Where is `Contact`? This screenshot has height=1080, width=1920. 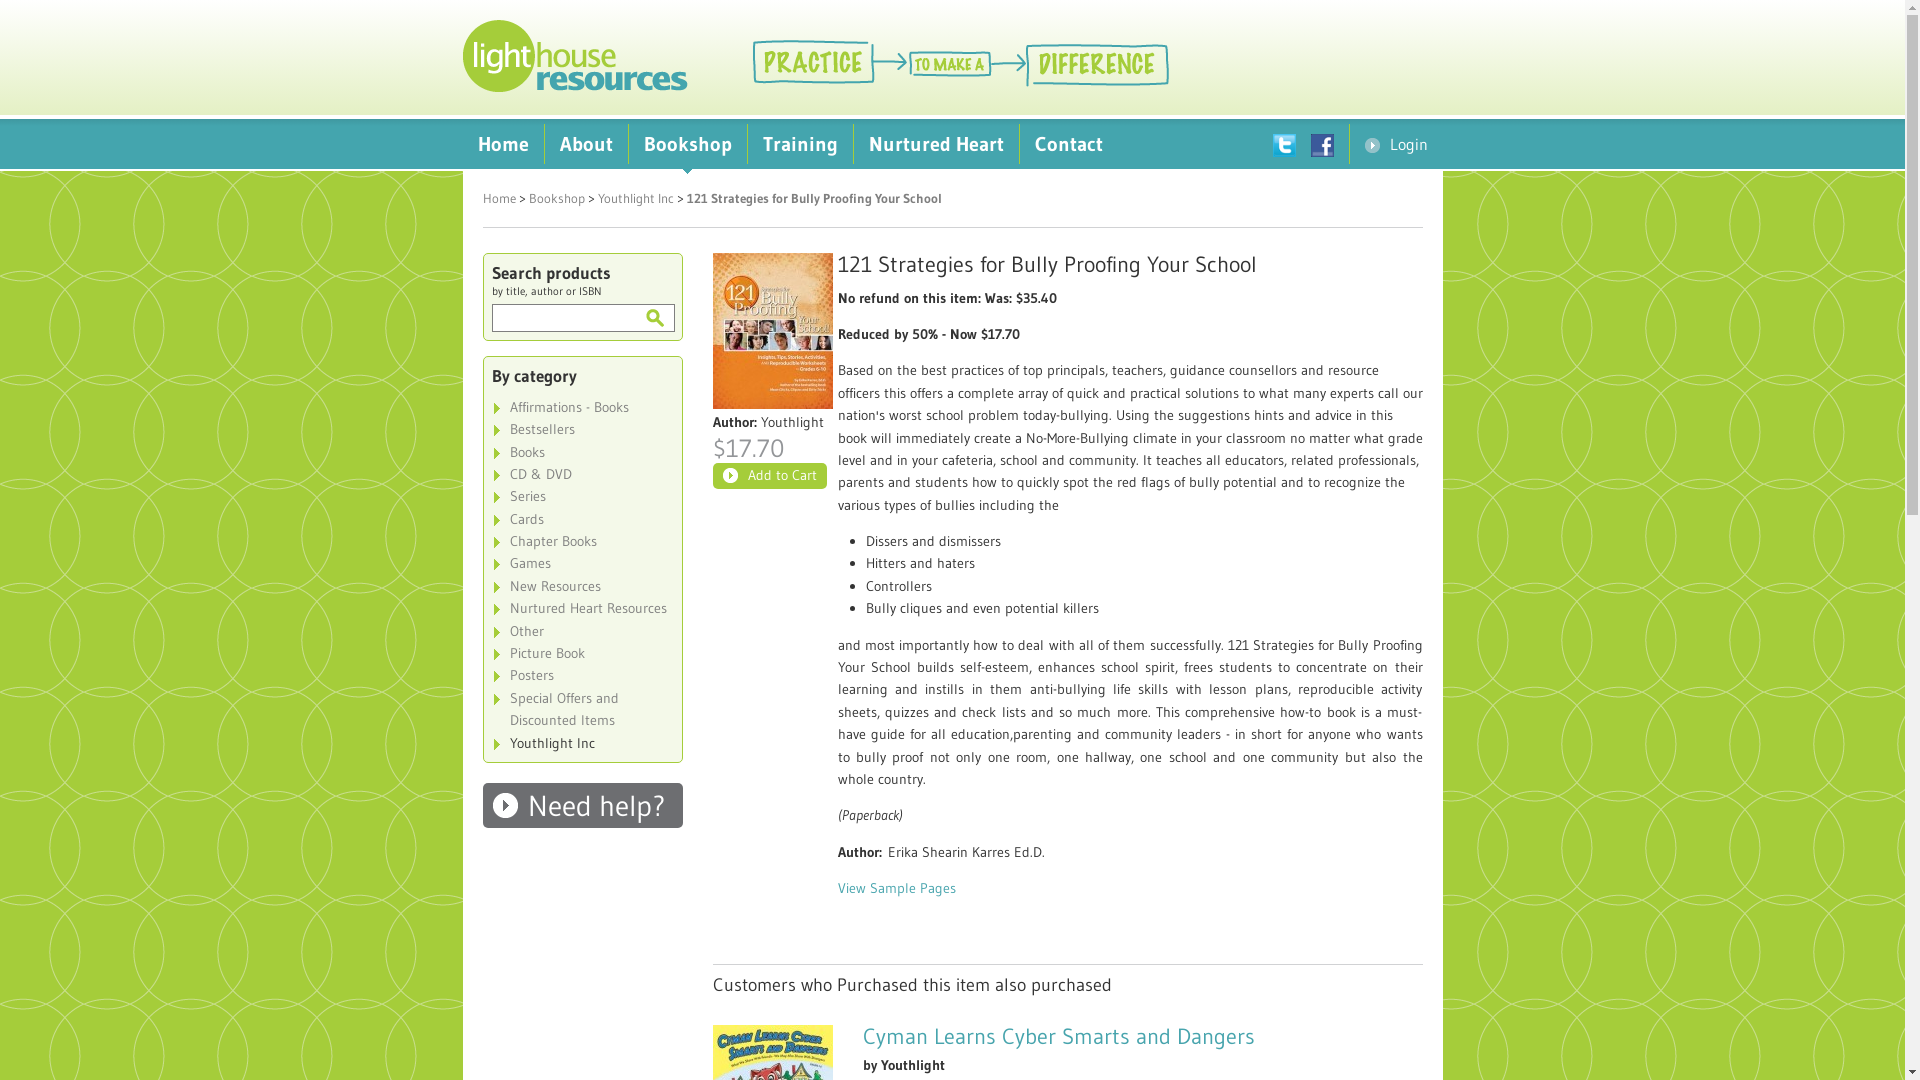 Contact is located at coordinates (1069, 144).